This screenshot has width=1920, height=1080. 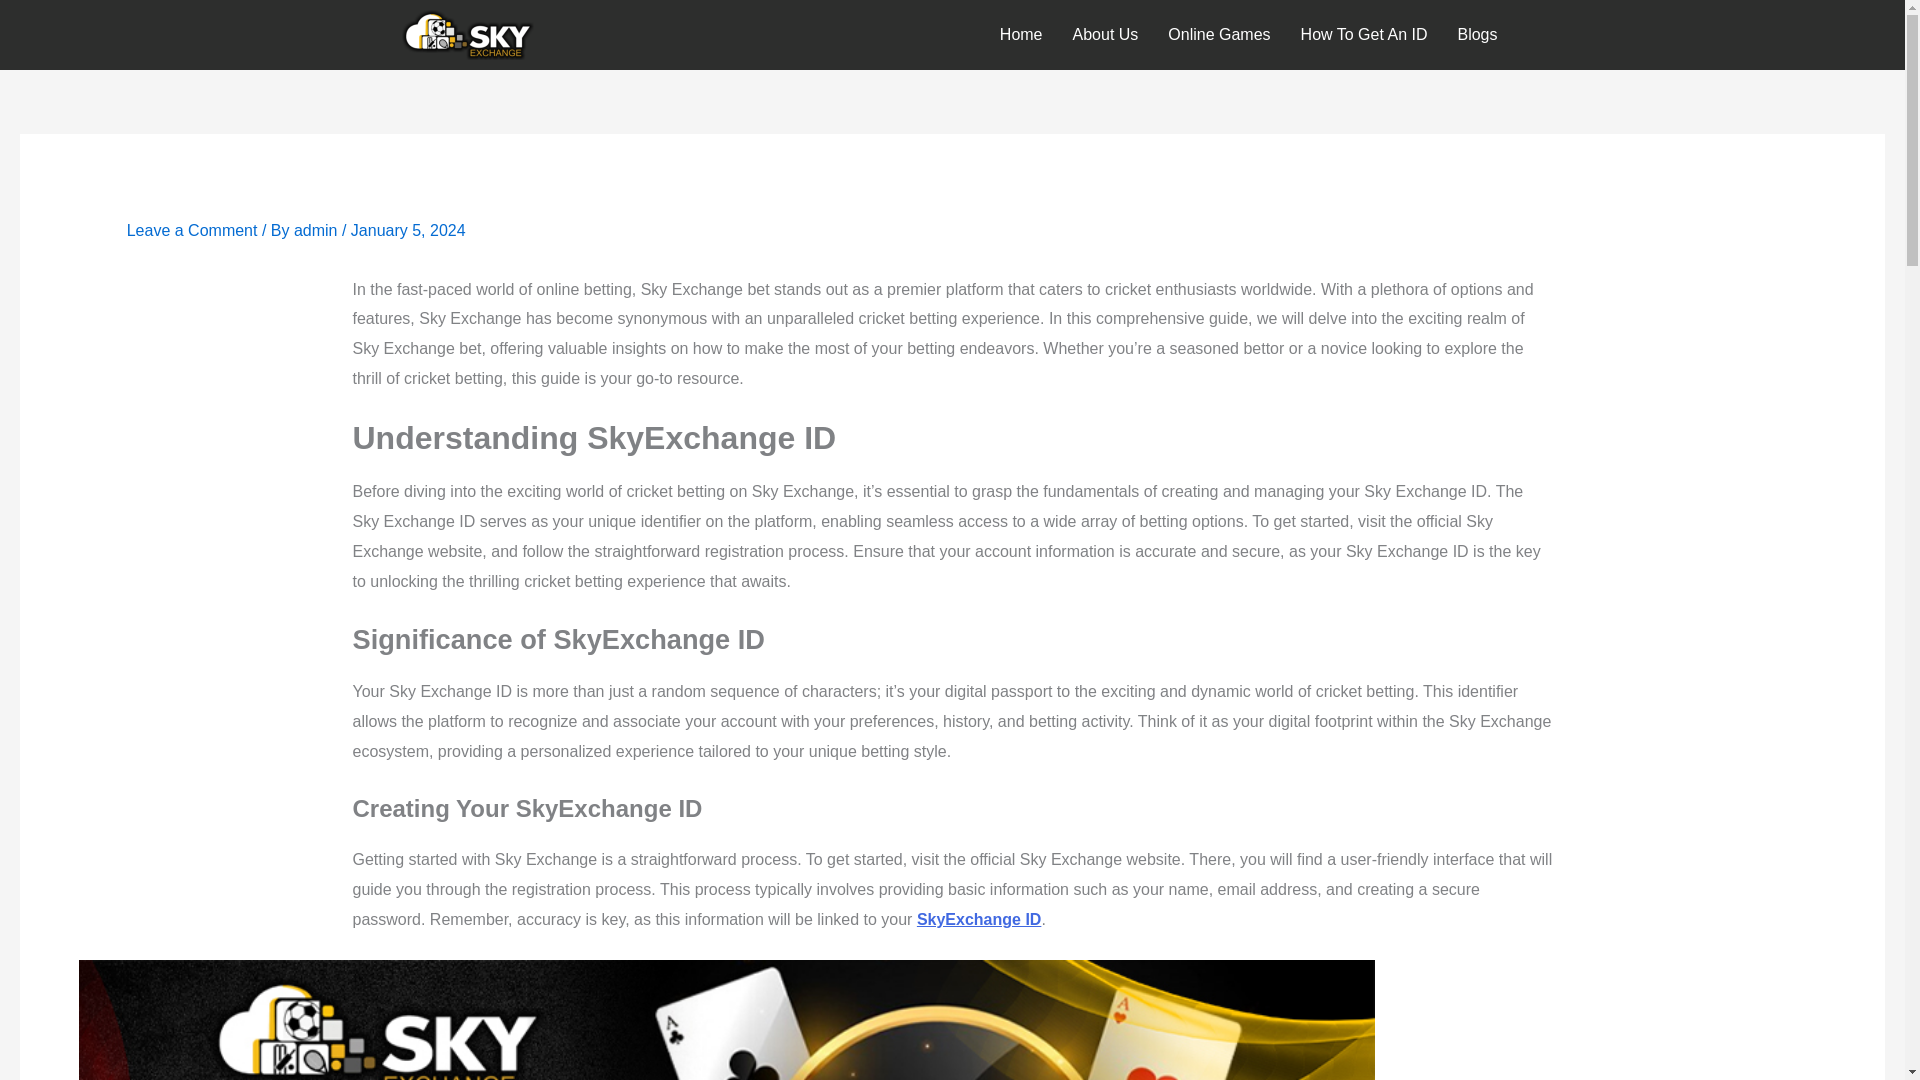 What do you see at coordinates (1020, 34) in the screenshot?
I see `Home` at bounding box center [1020, 34].